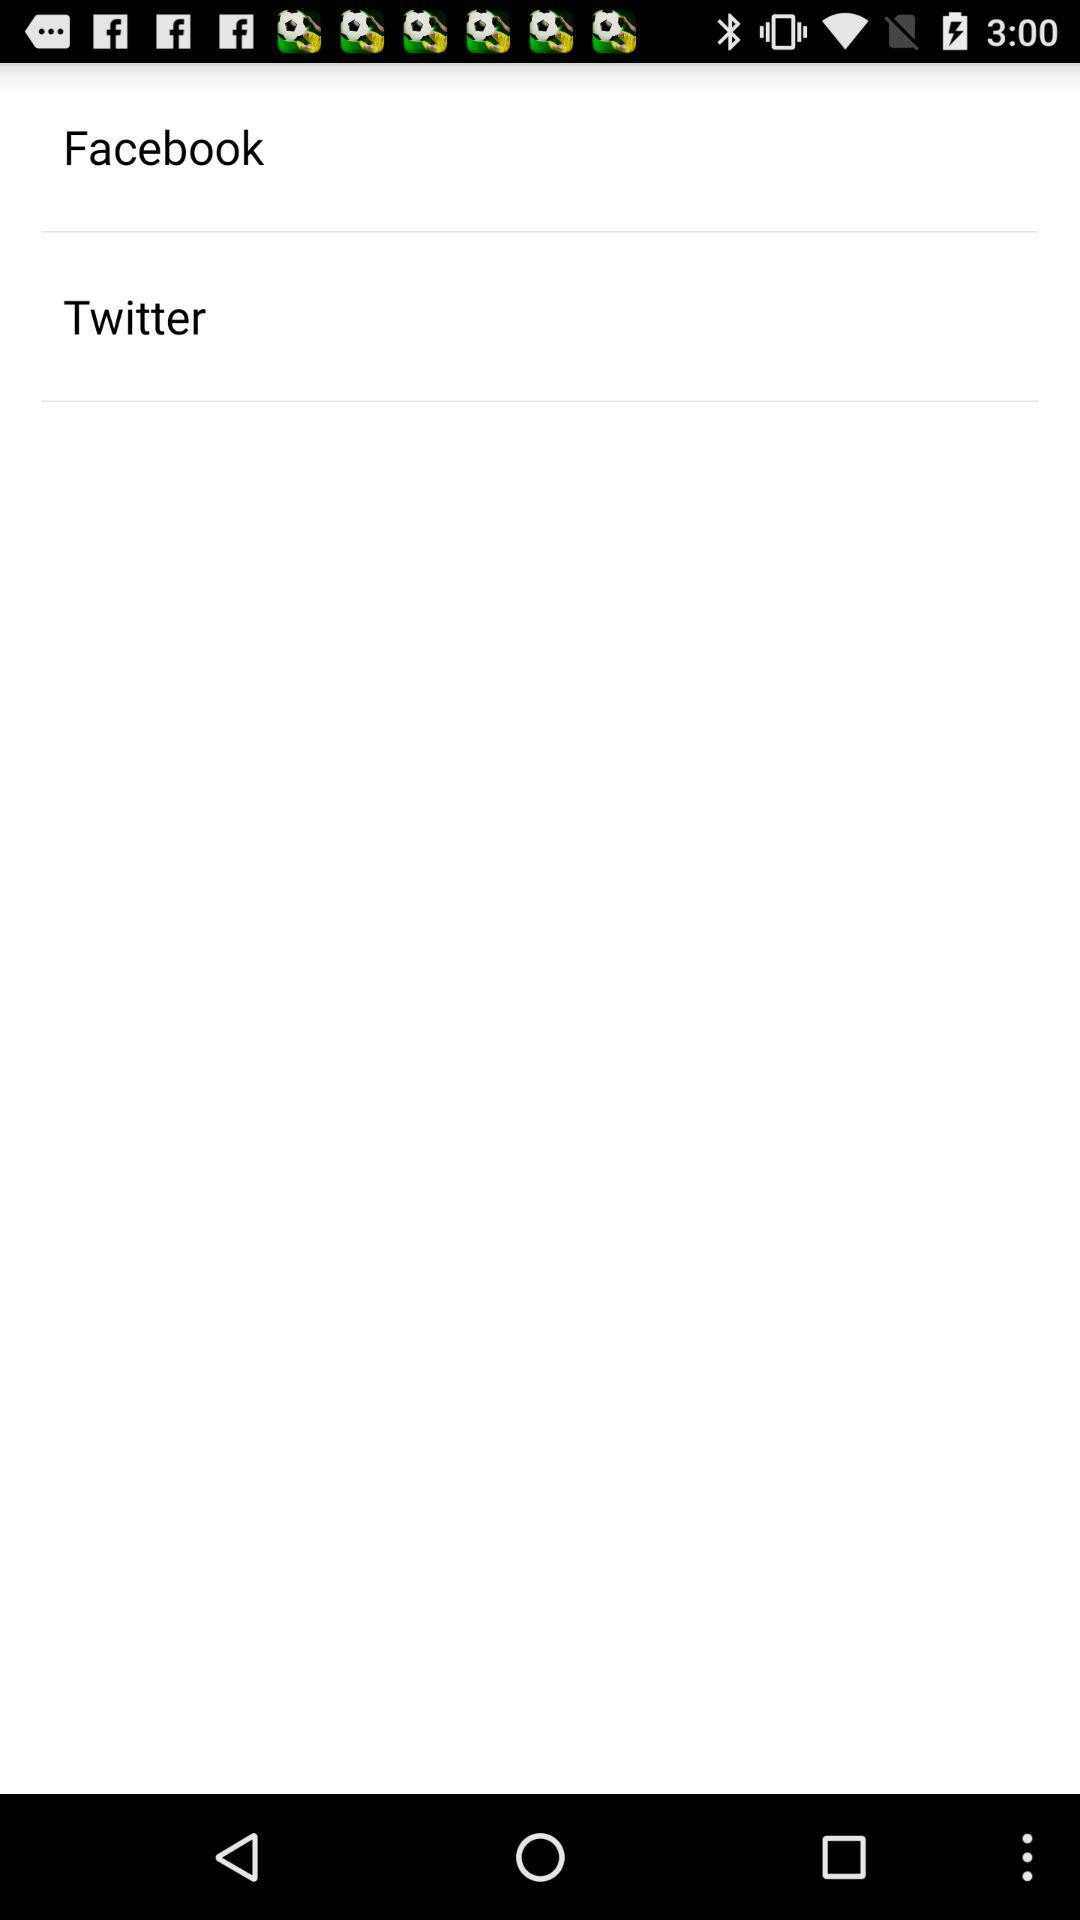 Image resolution: width=1080 pixels, height=1920 pixels. What do you see at coordinates (164, 146) in the screenshot?
I see `press the app above twitter item` at bounding box center [164, 146].